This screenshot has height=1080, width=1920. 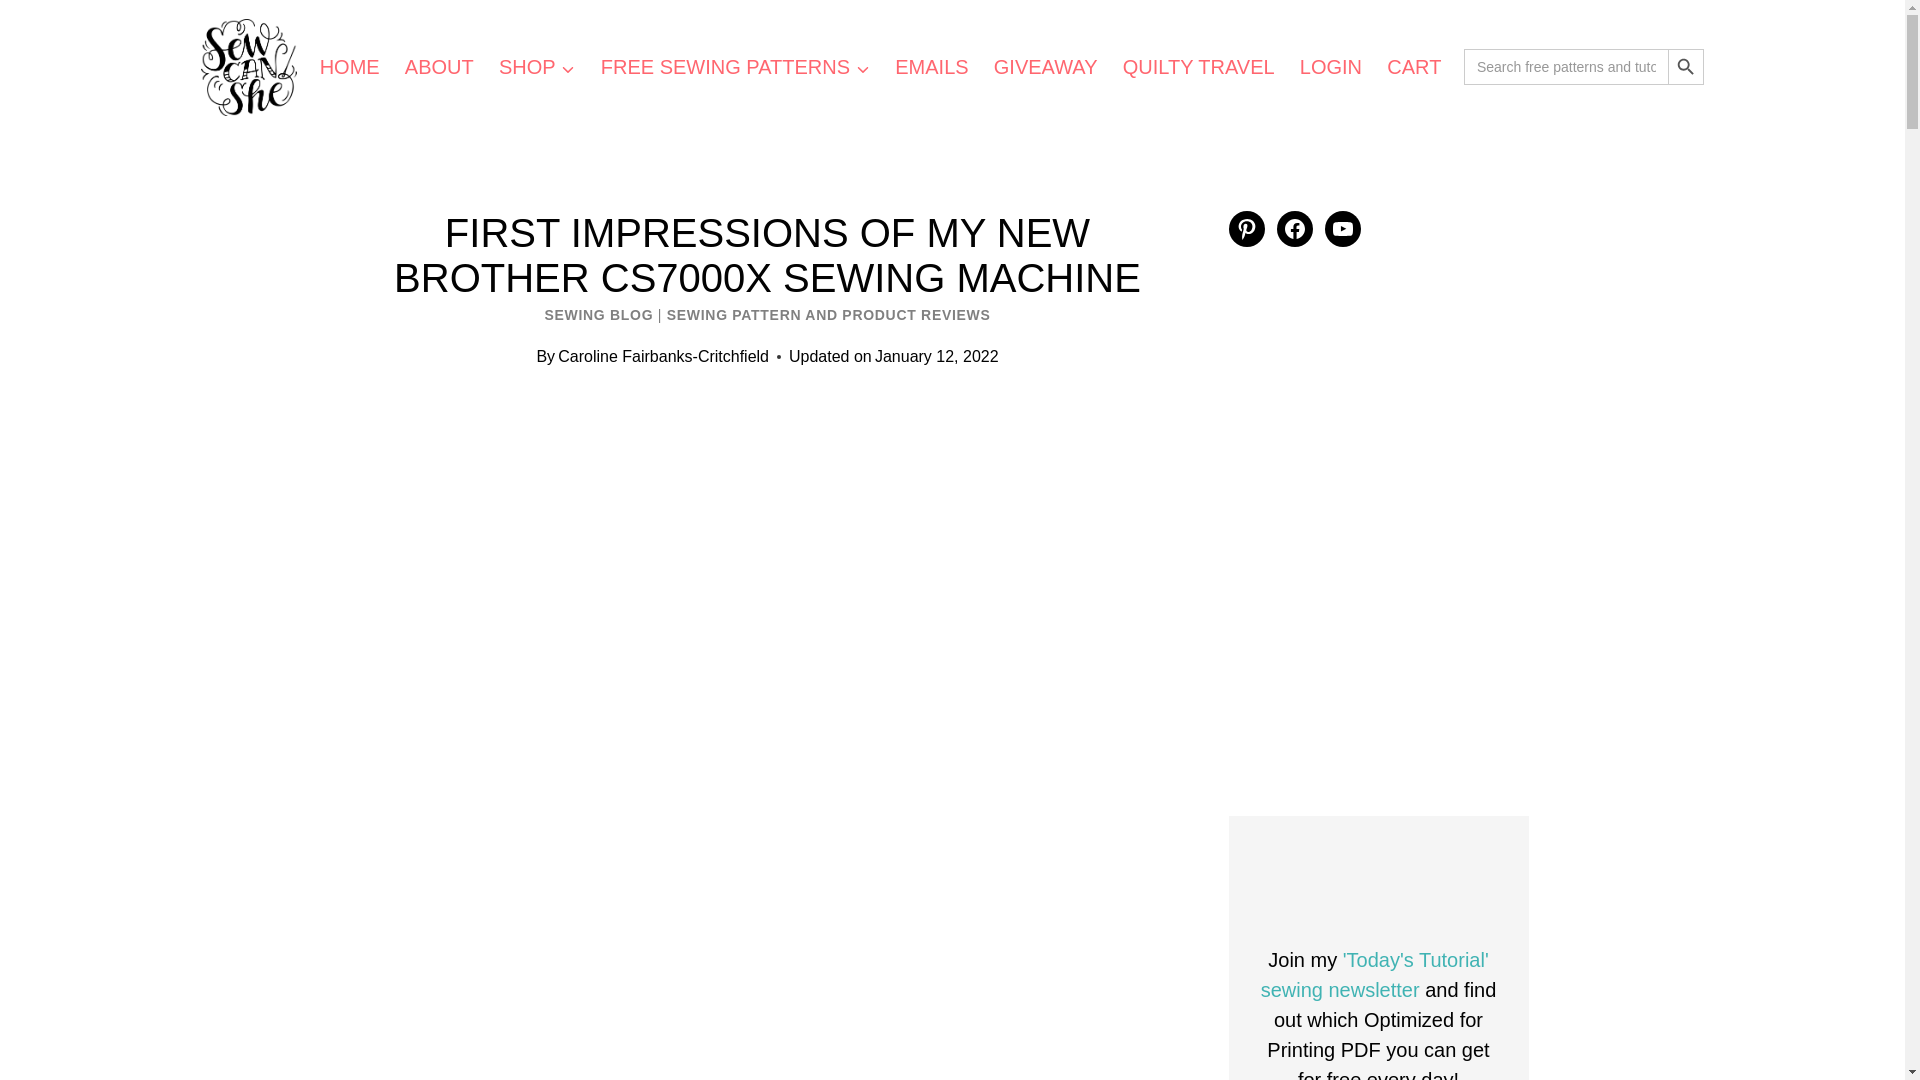 What do you see at coordinates (1045, 66) in the screenshot?
I see `GIVEAWAY` at bounding box center [1045, 66].